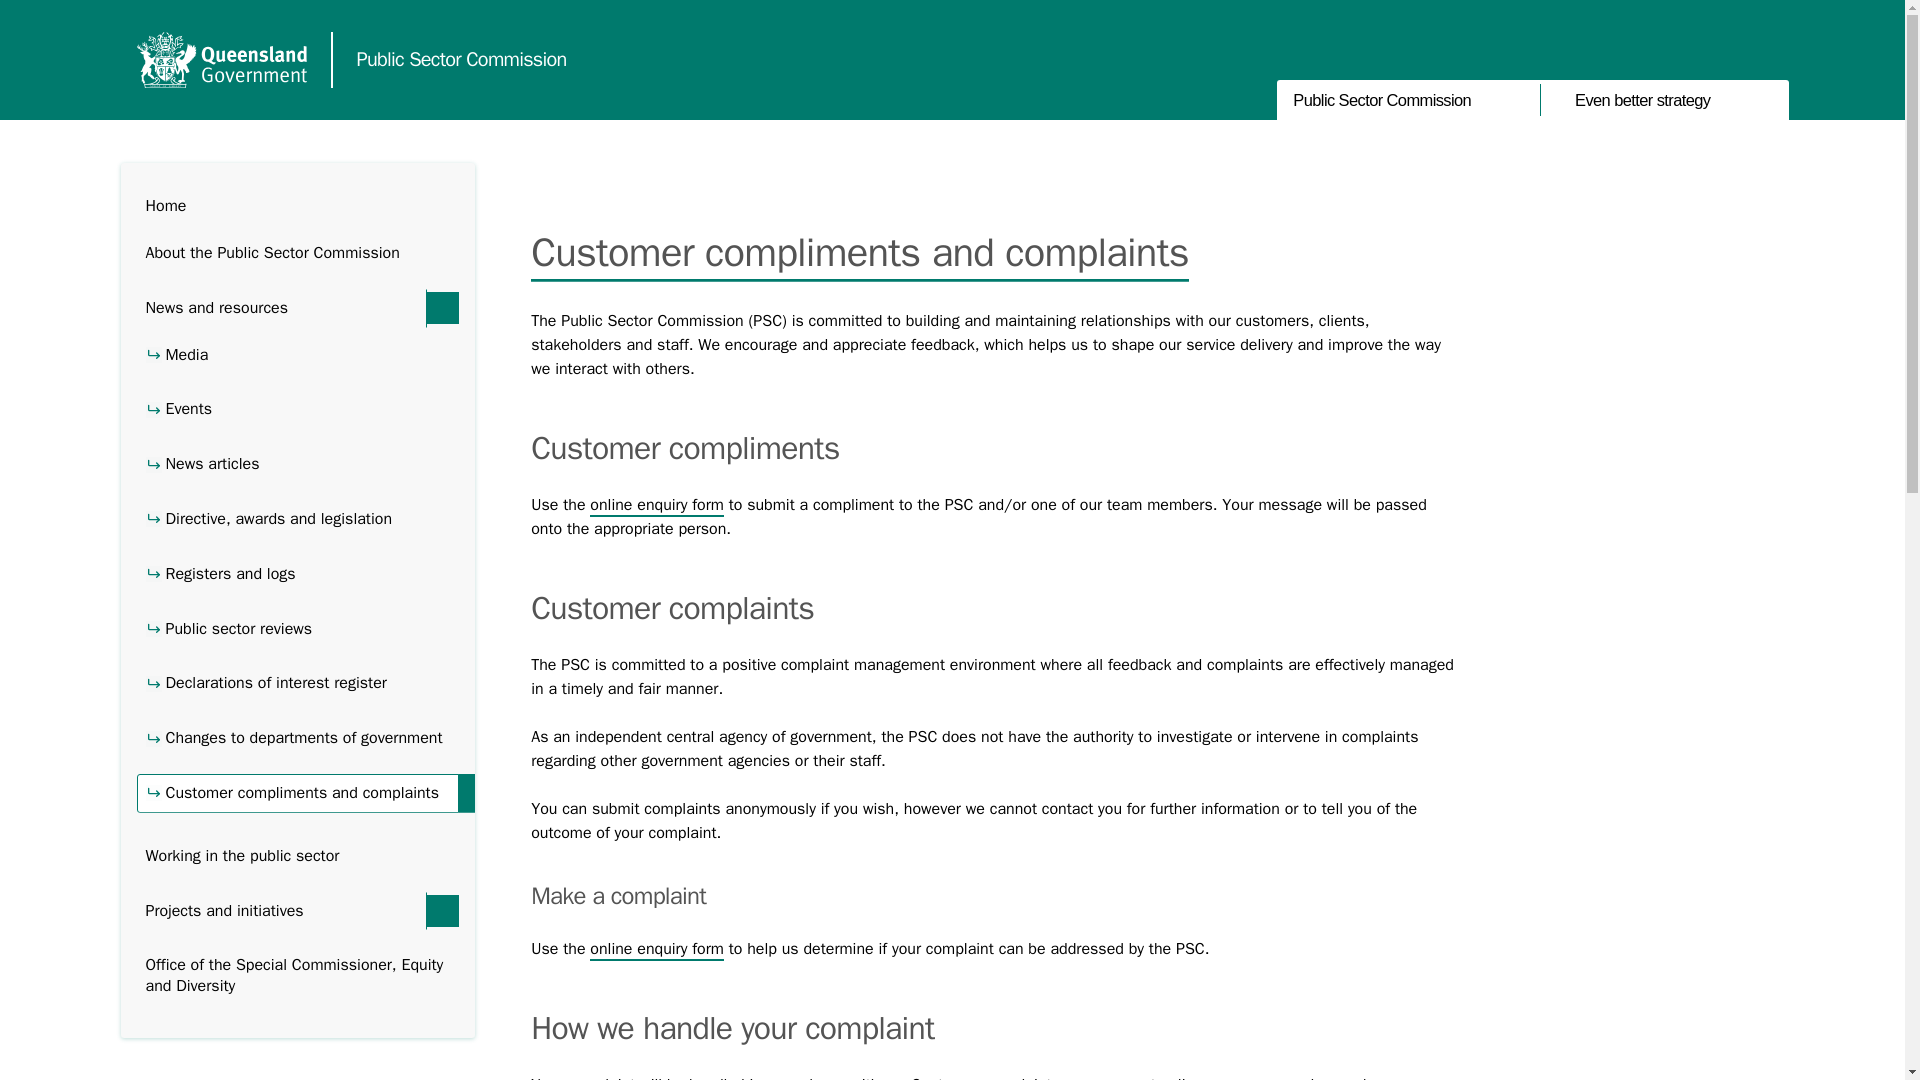 The height and width of the screenshot is (1080, 1920). What do you see at coordinates (297, 354) in the screenshot?
I see `Media` at bounding box center [297, 354].